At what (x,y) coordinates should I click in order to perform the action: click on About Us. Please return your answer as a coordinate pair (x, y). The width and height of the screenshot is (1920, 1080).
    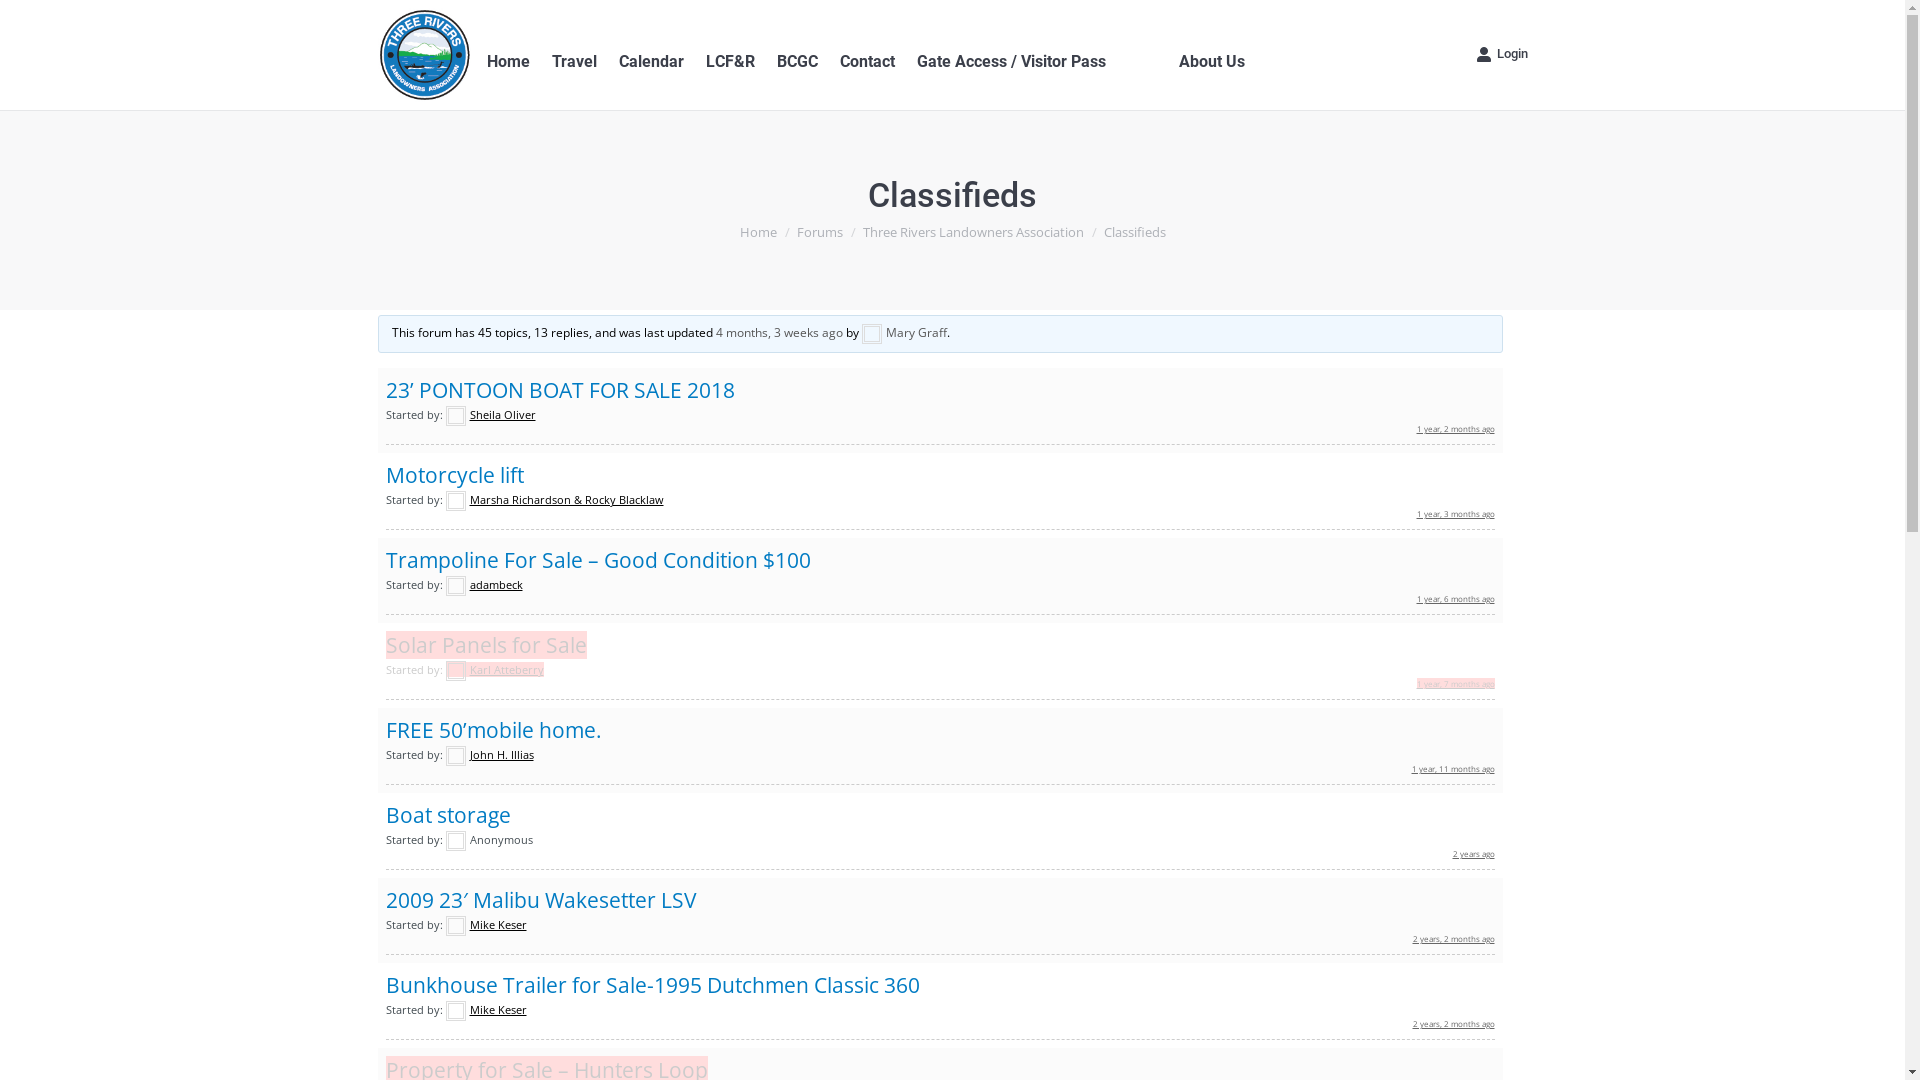
    Looking at the image, I should click on (1211, 62).